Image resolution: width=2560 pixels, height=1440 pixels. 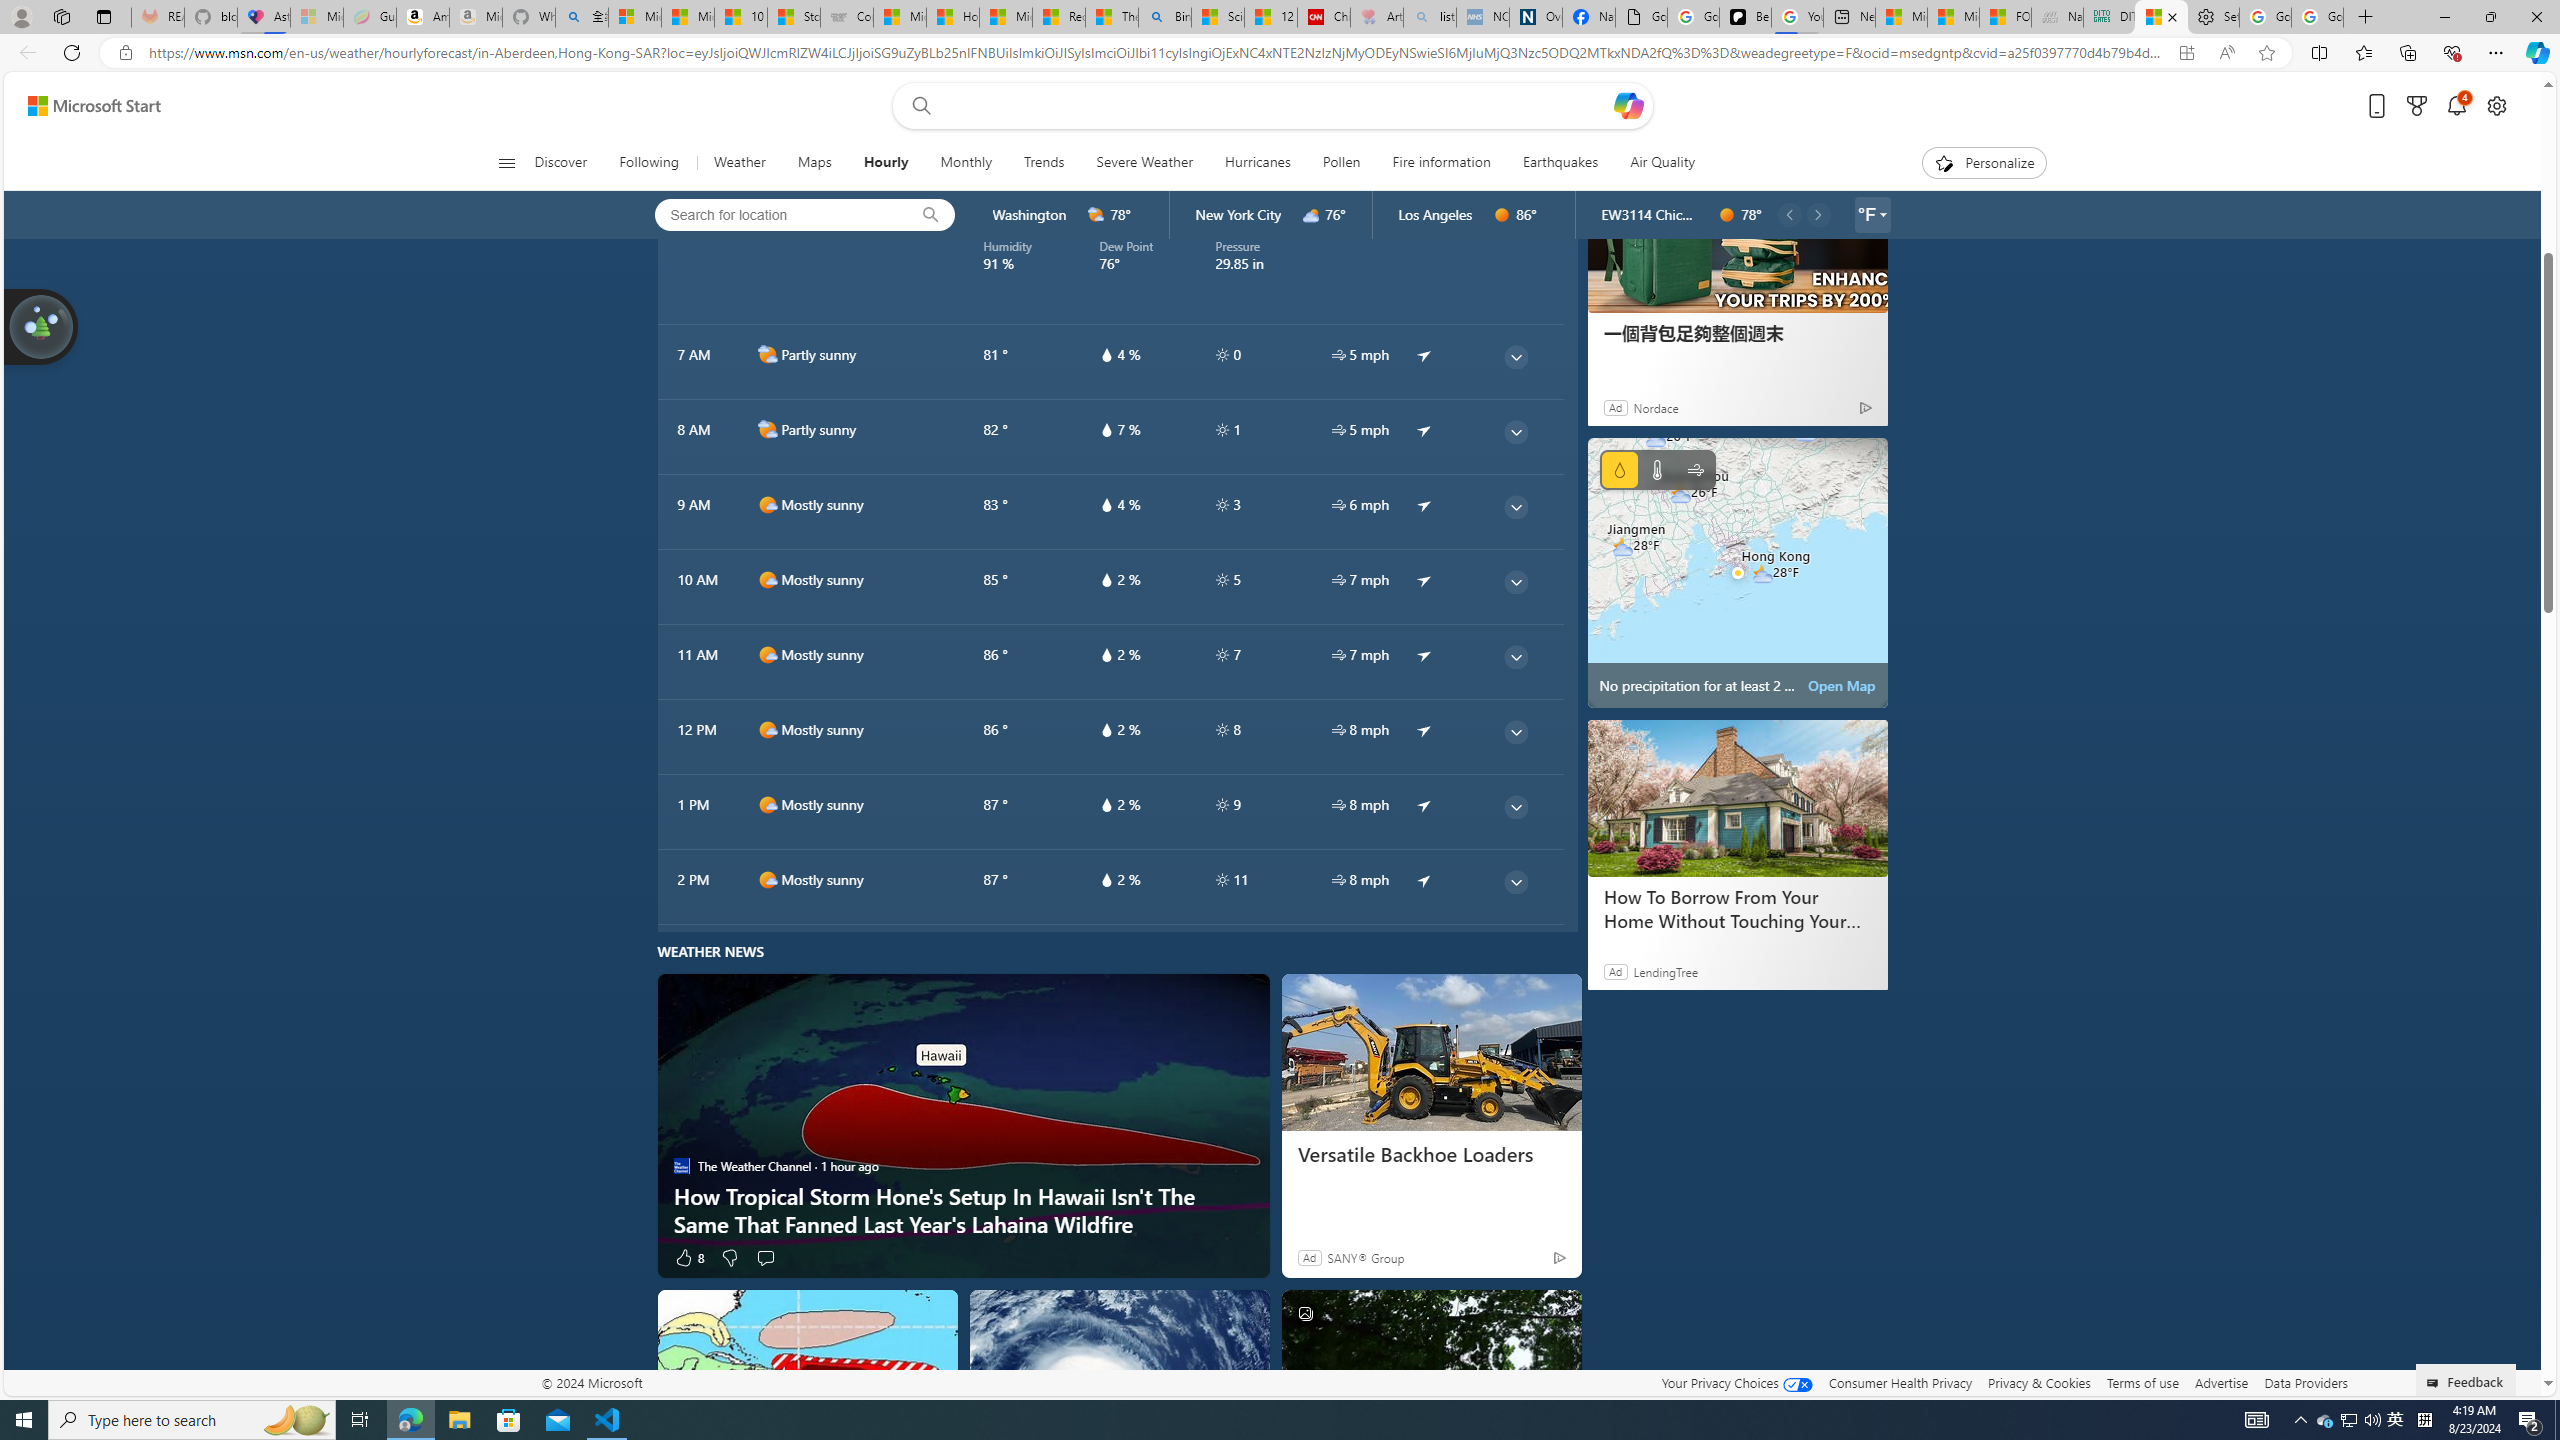 What do you see at coordinates (2416, 106) in the screenshot?
I see `Microsoft rewards` at bounding box center [2416, 106].